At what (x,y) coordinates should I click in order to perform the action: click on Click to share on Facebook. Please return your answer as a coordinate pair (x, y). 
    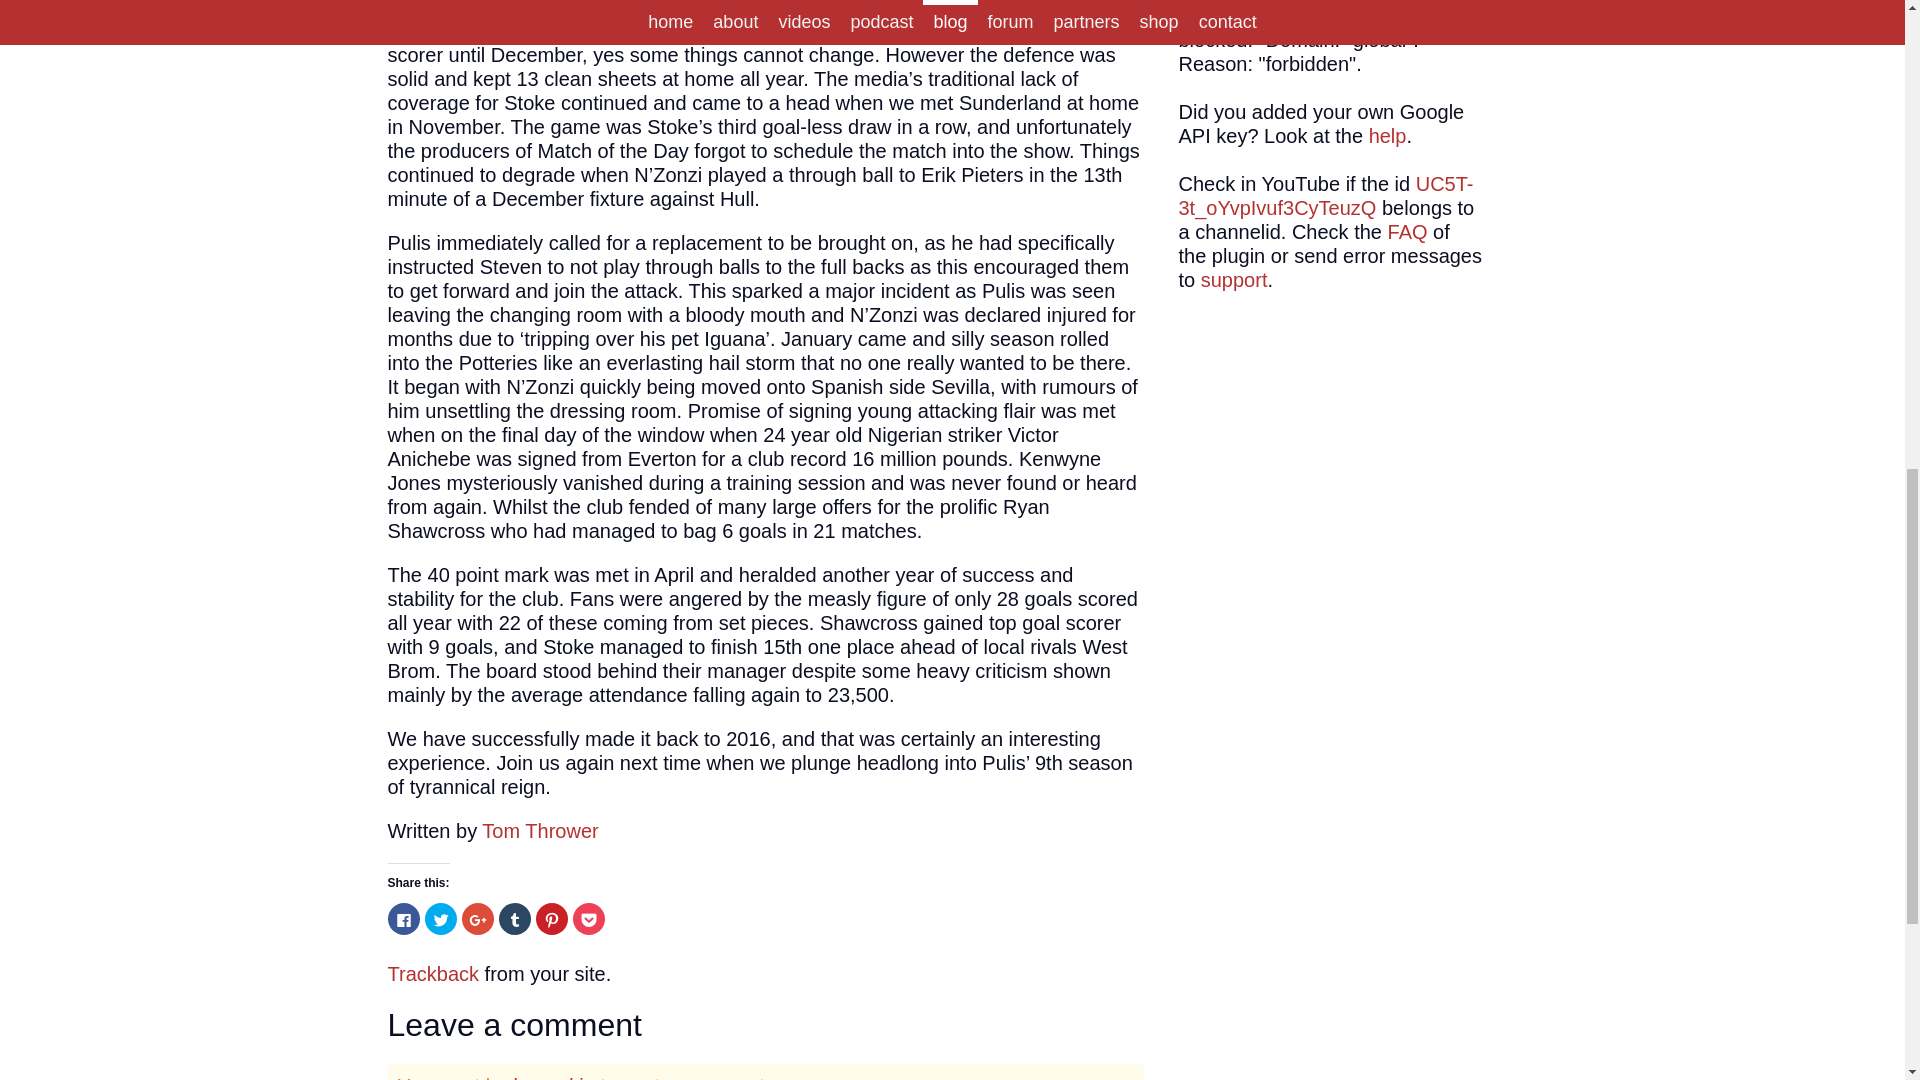
    Looking at the image, I should click on (404, 918).